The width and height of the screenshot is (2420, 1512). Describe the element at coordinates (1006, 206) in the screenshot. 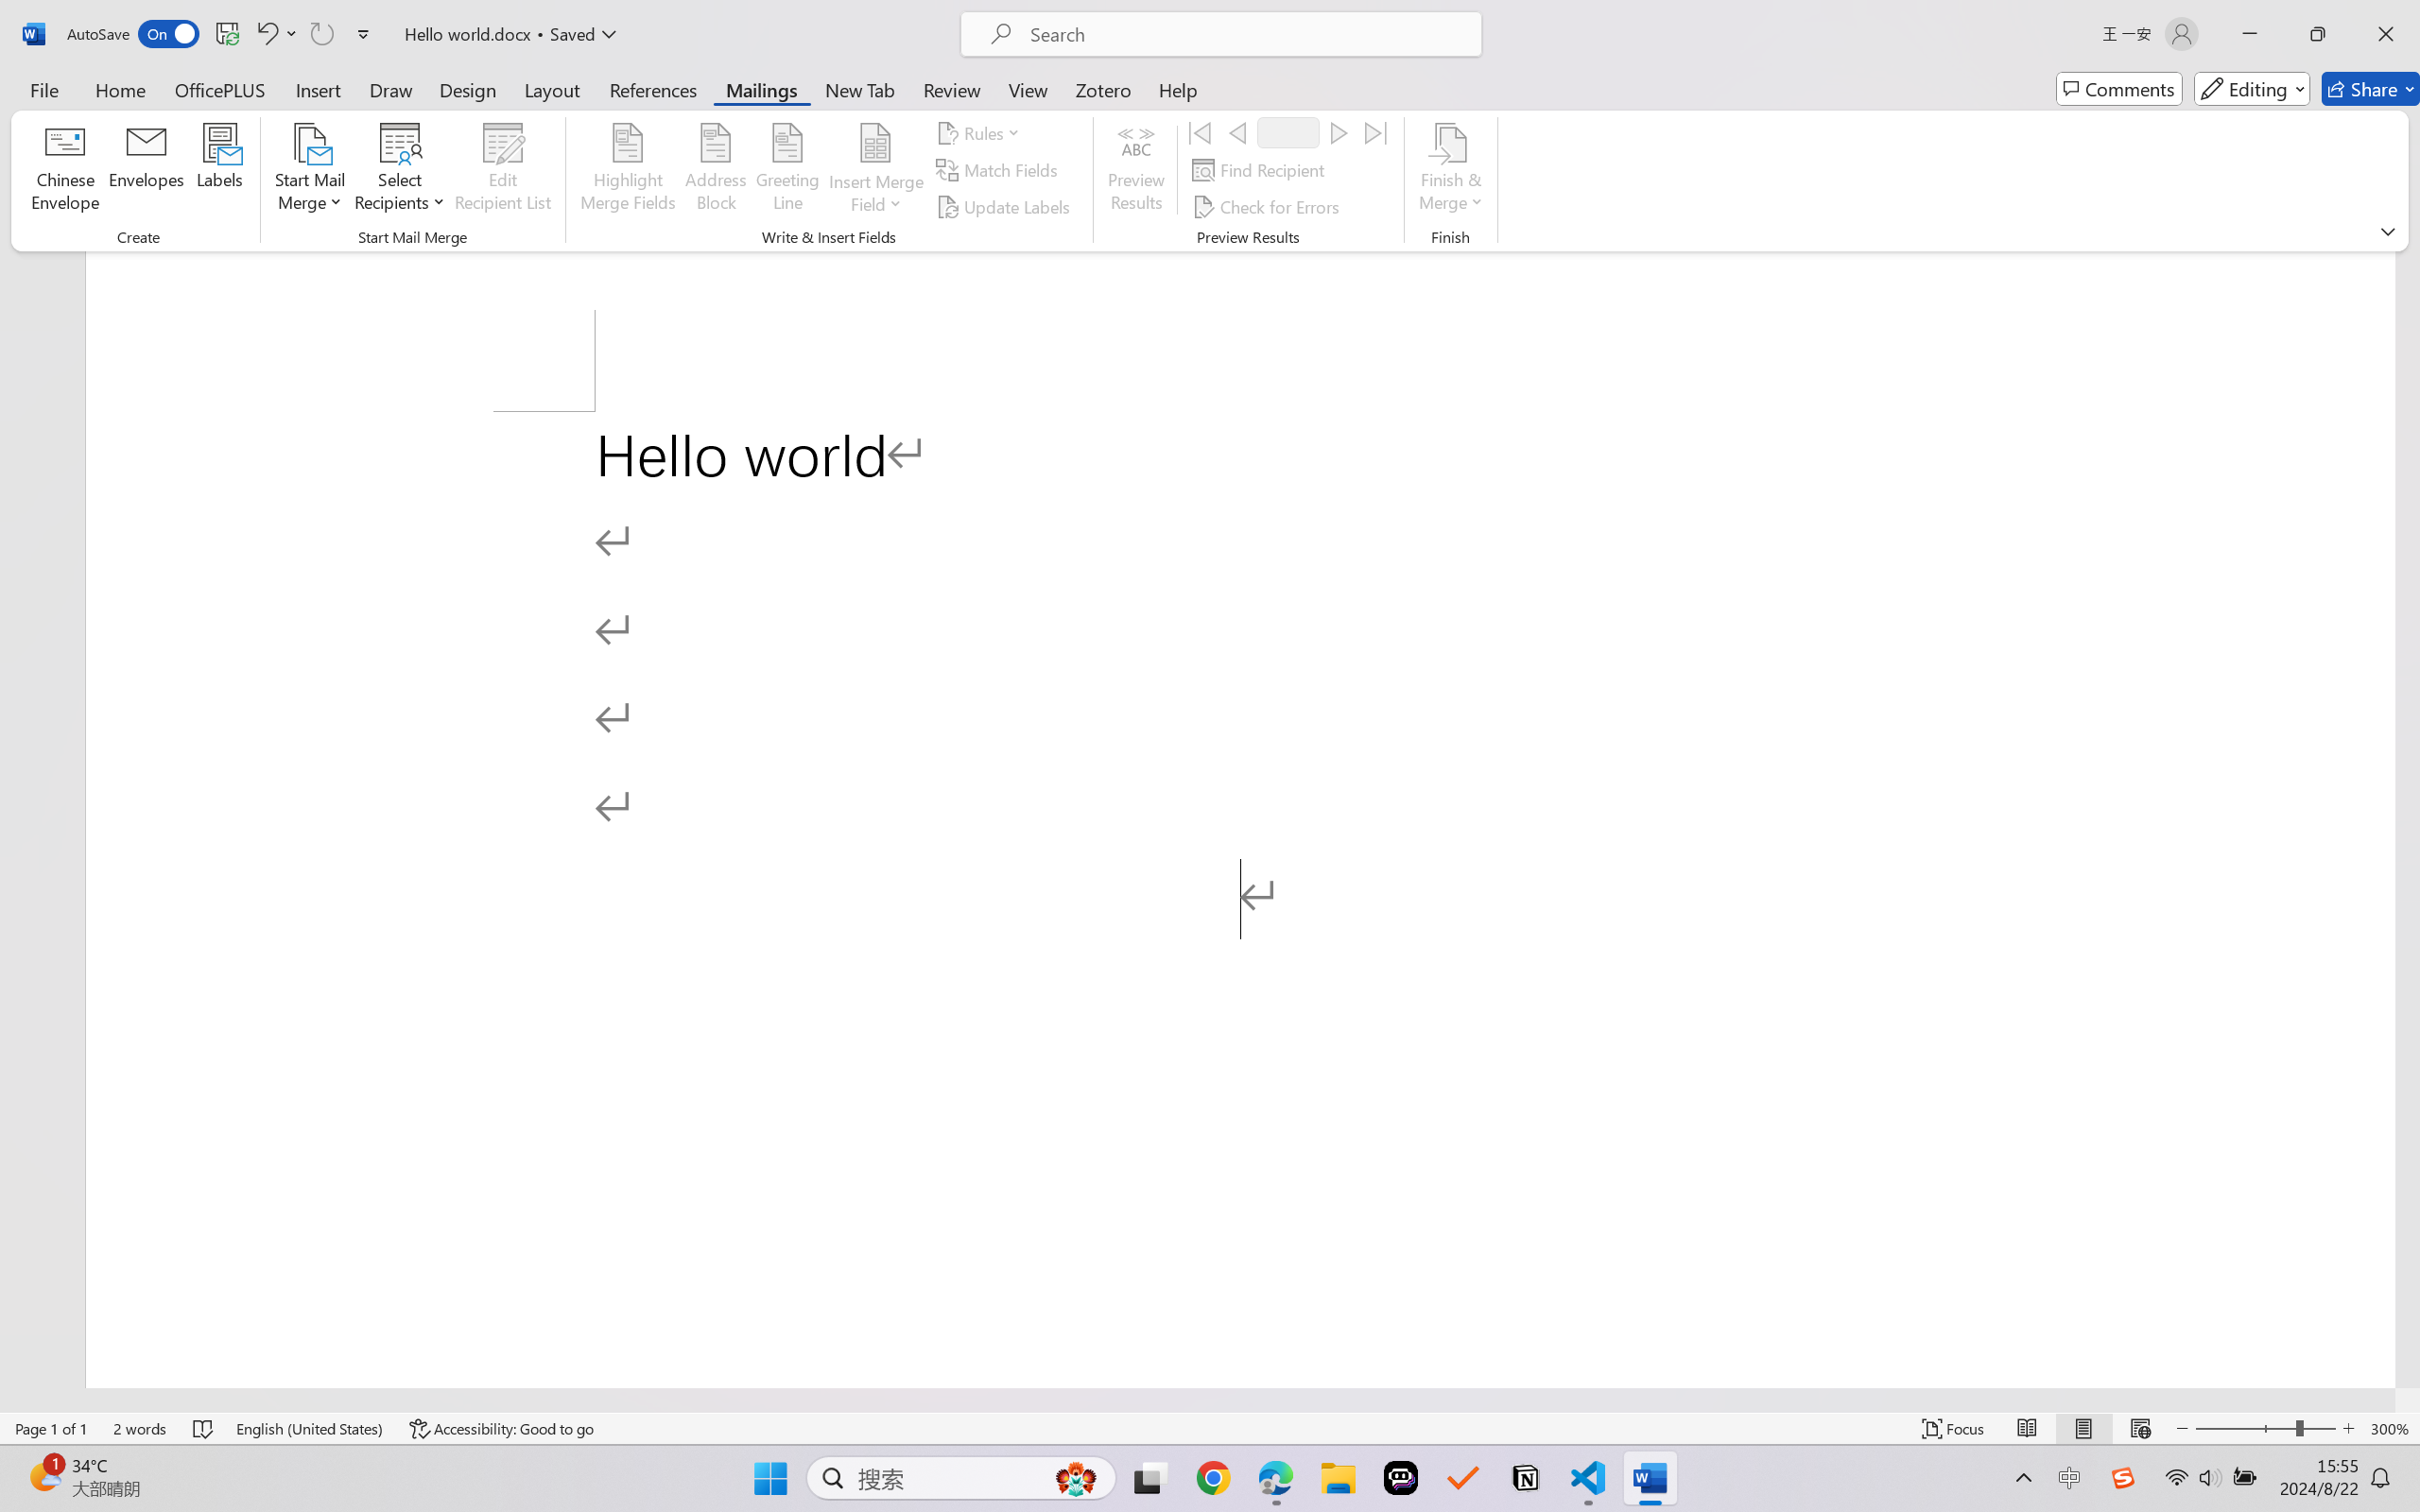

I see `Update Labels` at that location.